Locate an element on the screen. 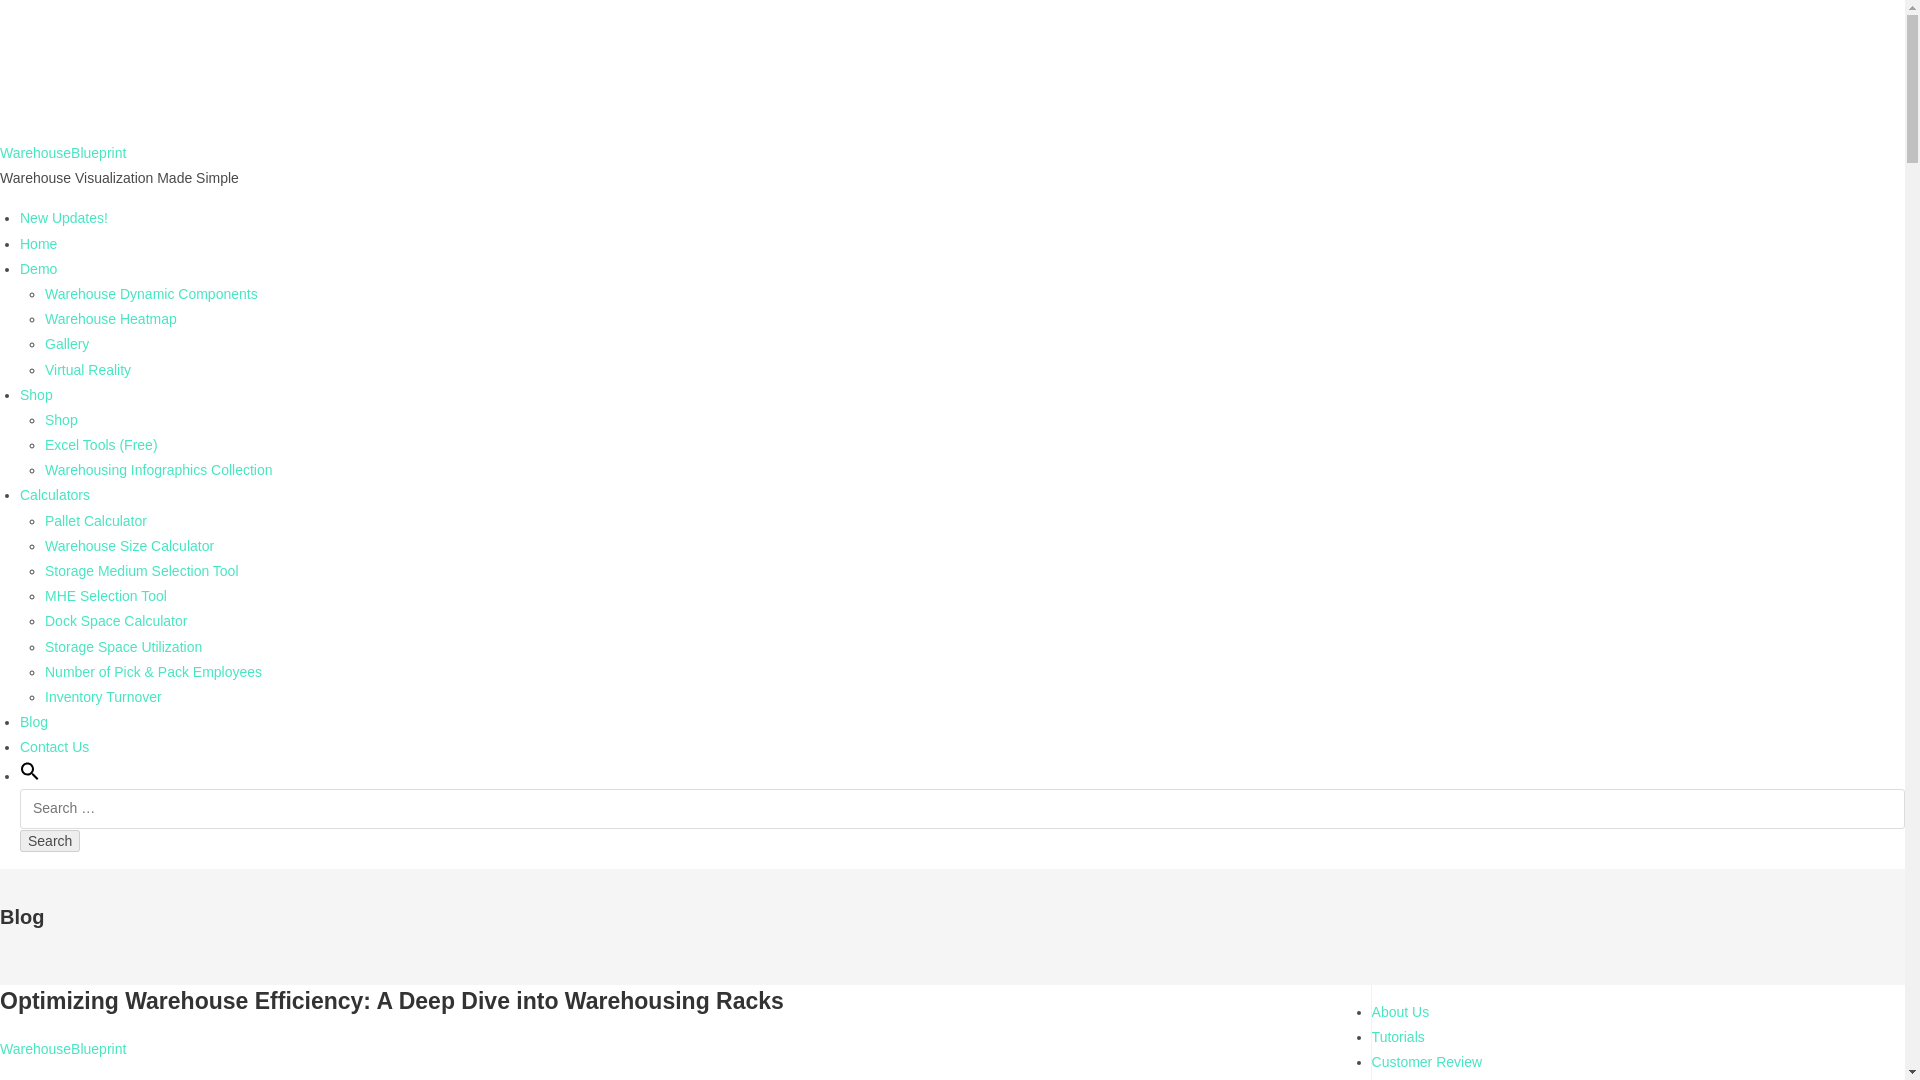 Image resolution: width=1920 pixels, height=1080 pixels. Inventory Turnover is located at coordinates (102, 697).